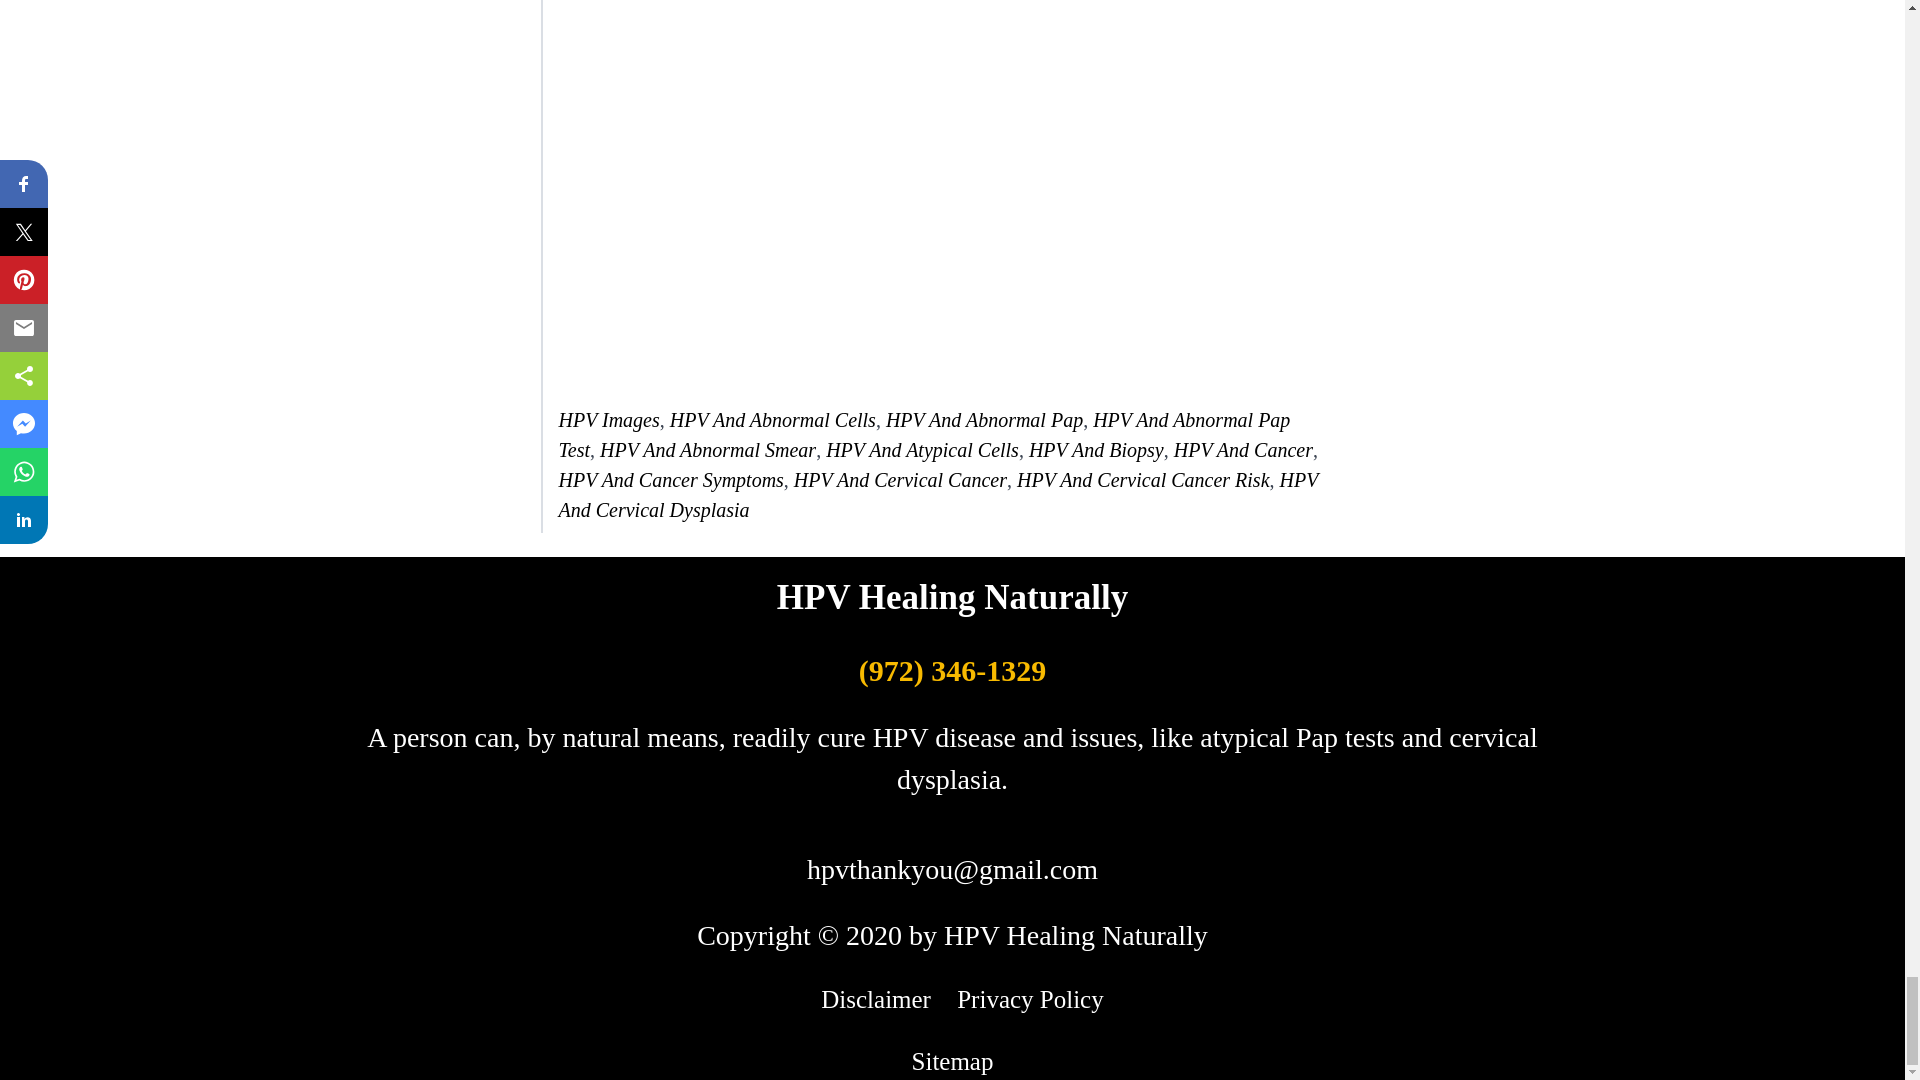 This screenshot has height=1080, width=1920. What do you see at coordinates (670, 480) in the screenshot?
I see `HPV And Cancer Symptoms` at bounding box center [670, 480].